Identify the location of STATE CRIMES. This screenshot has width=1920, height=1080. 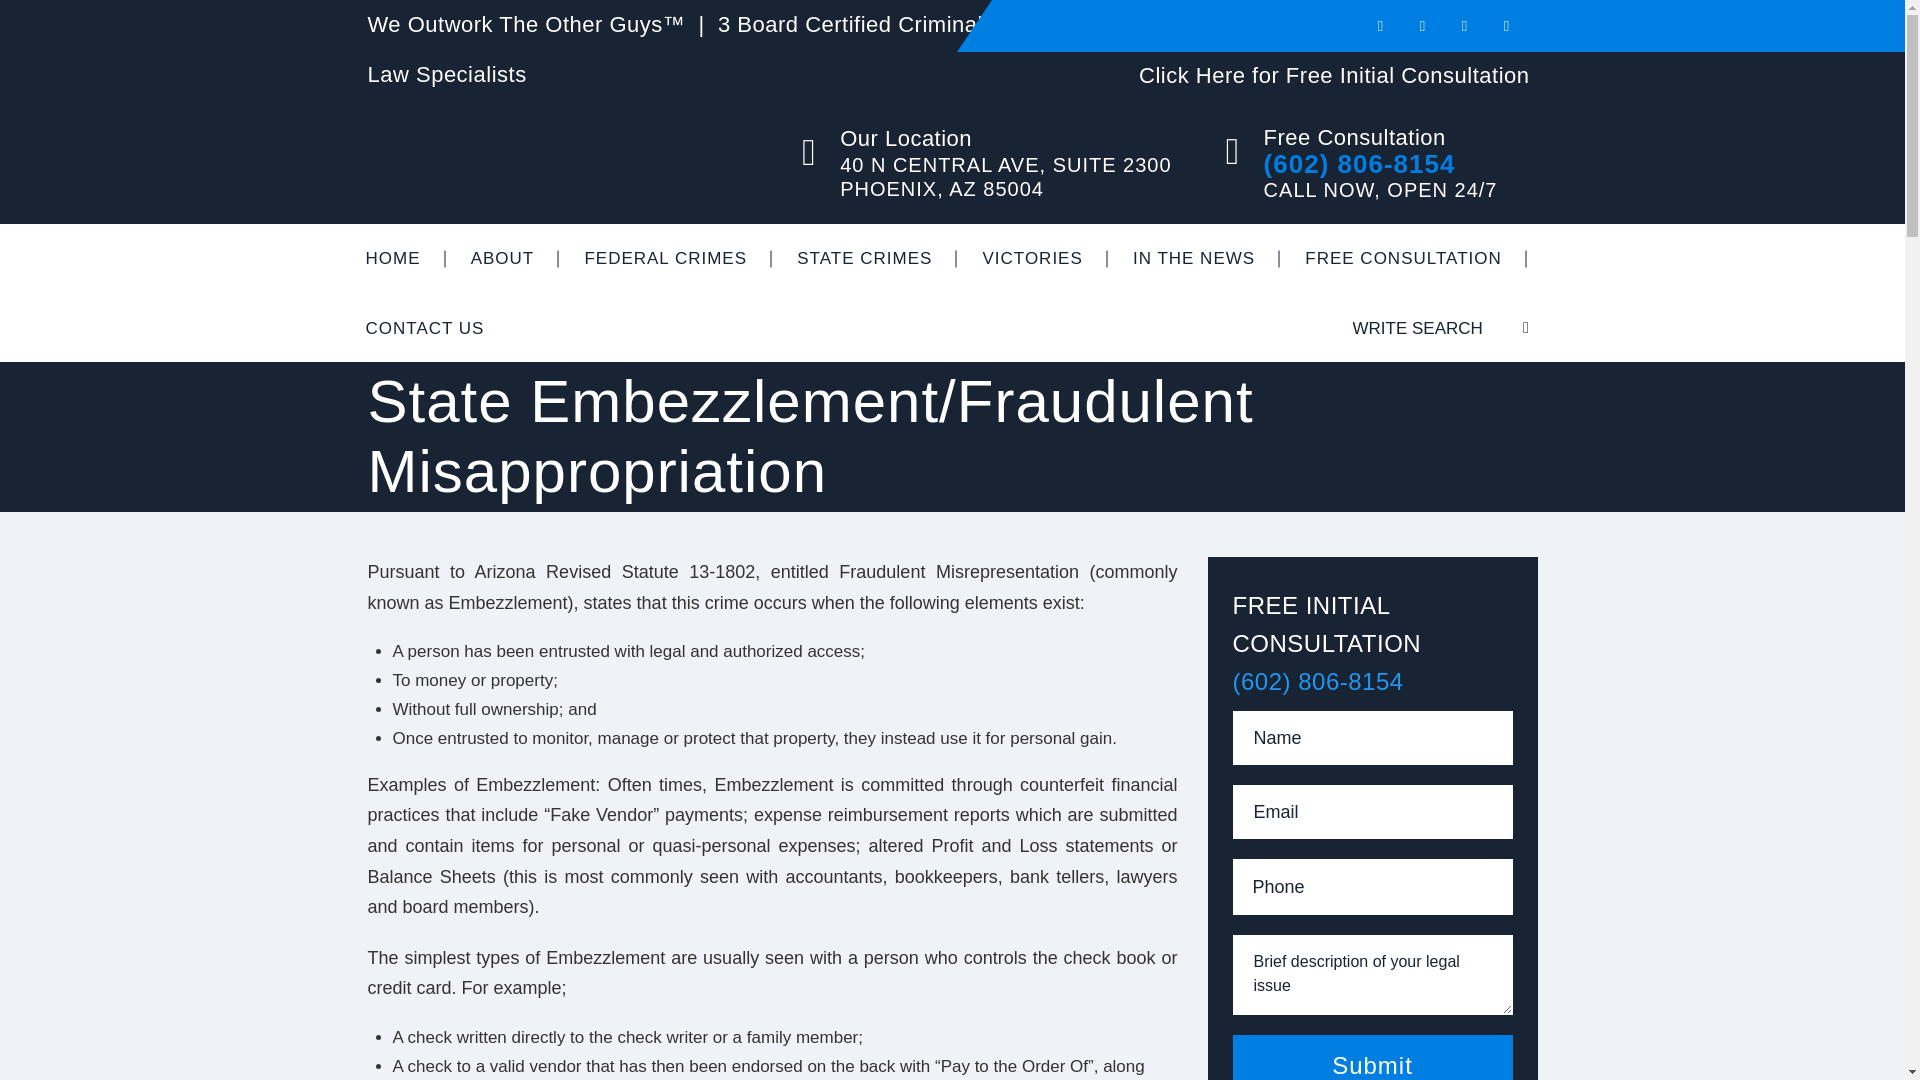
(864, 258).